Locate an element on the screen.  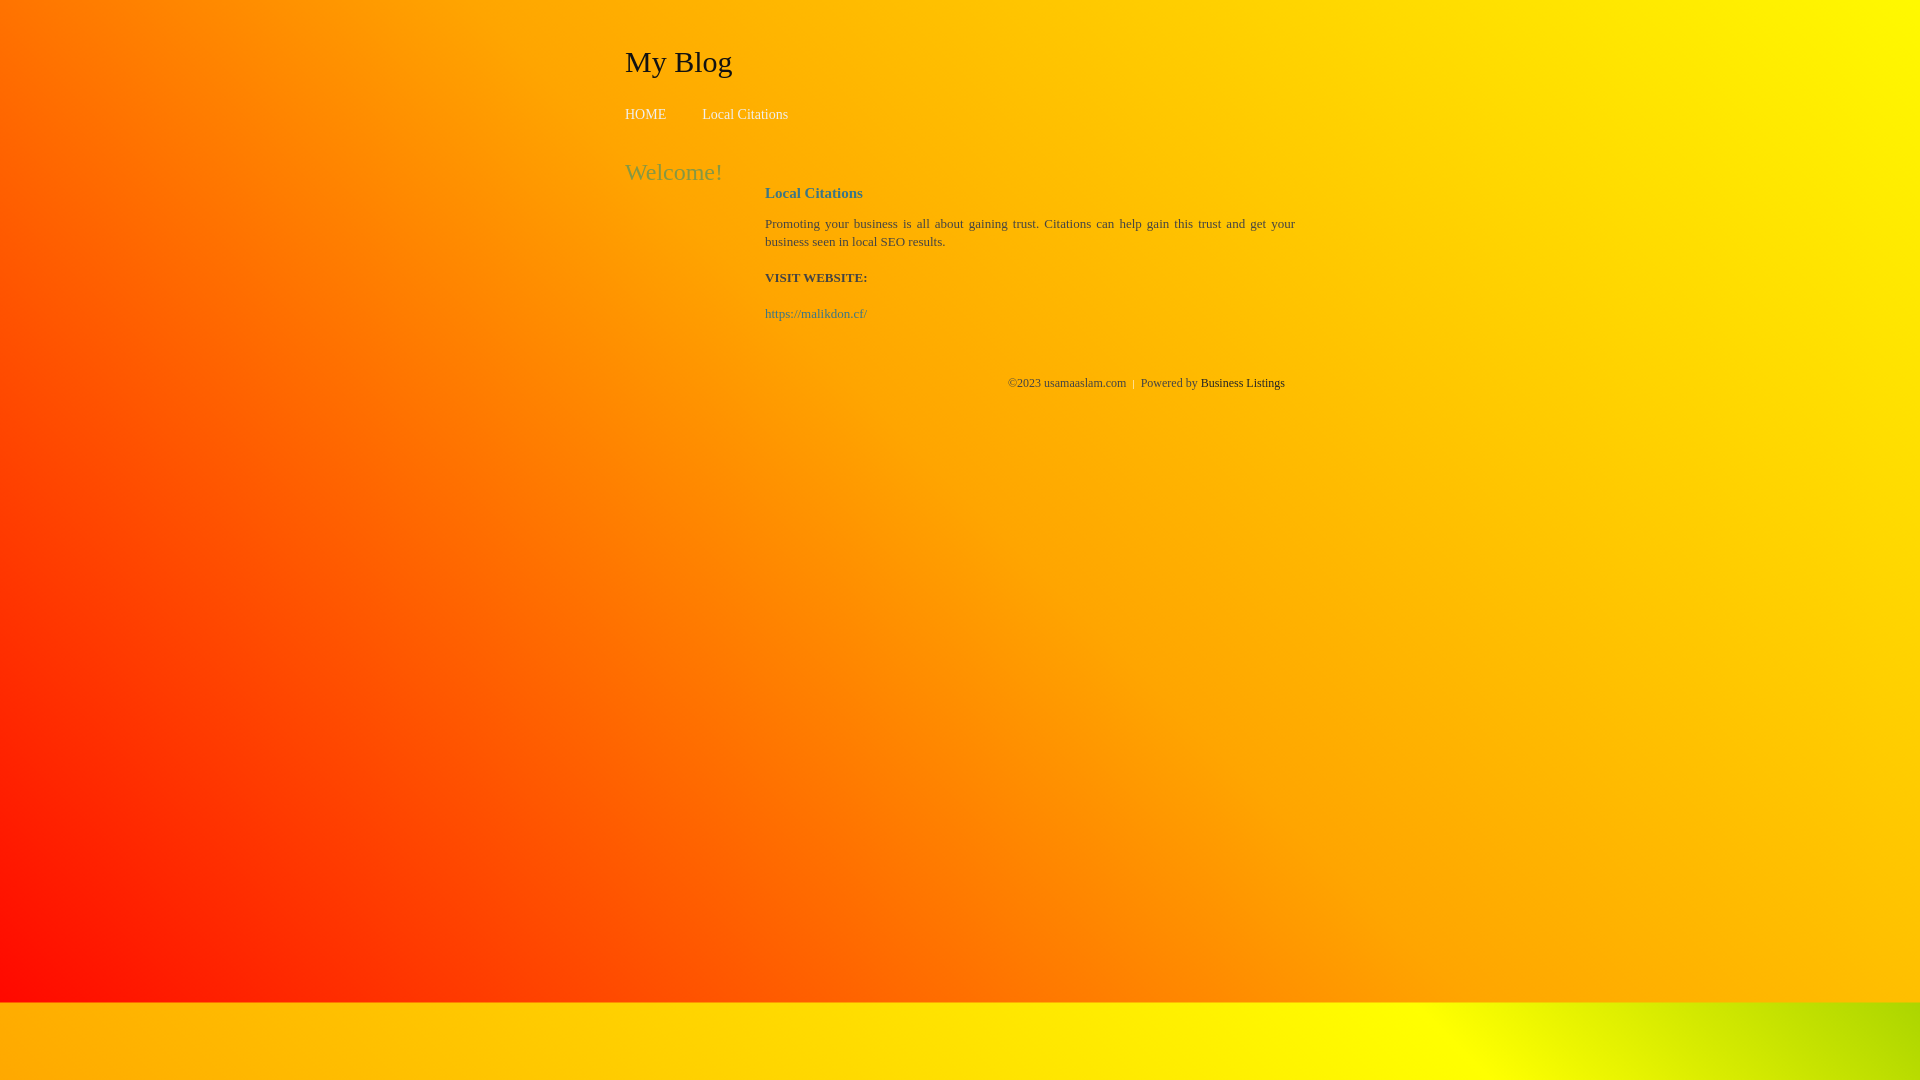
https://malikdon.cf/ is located at coordinates (816, 314).